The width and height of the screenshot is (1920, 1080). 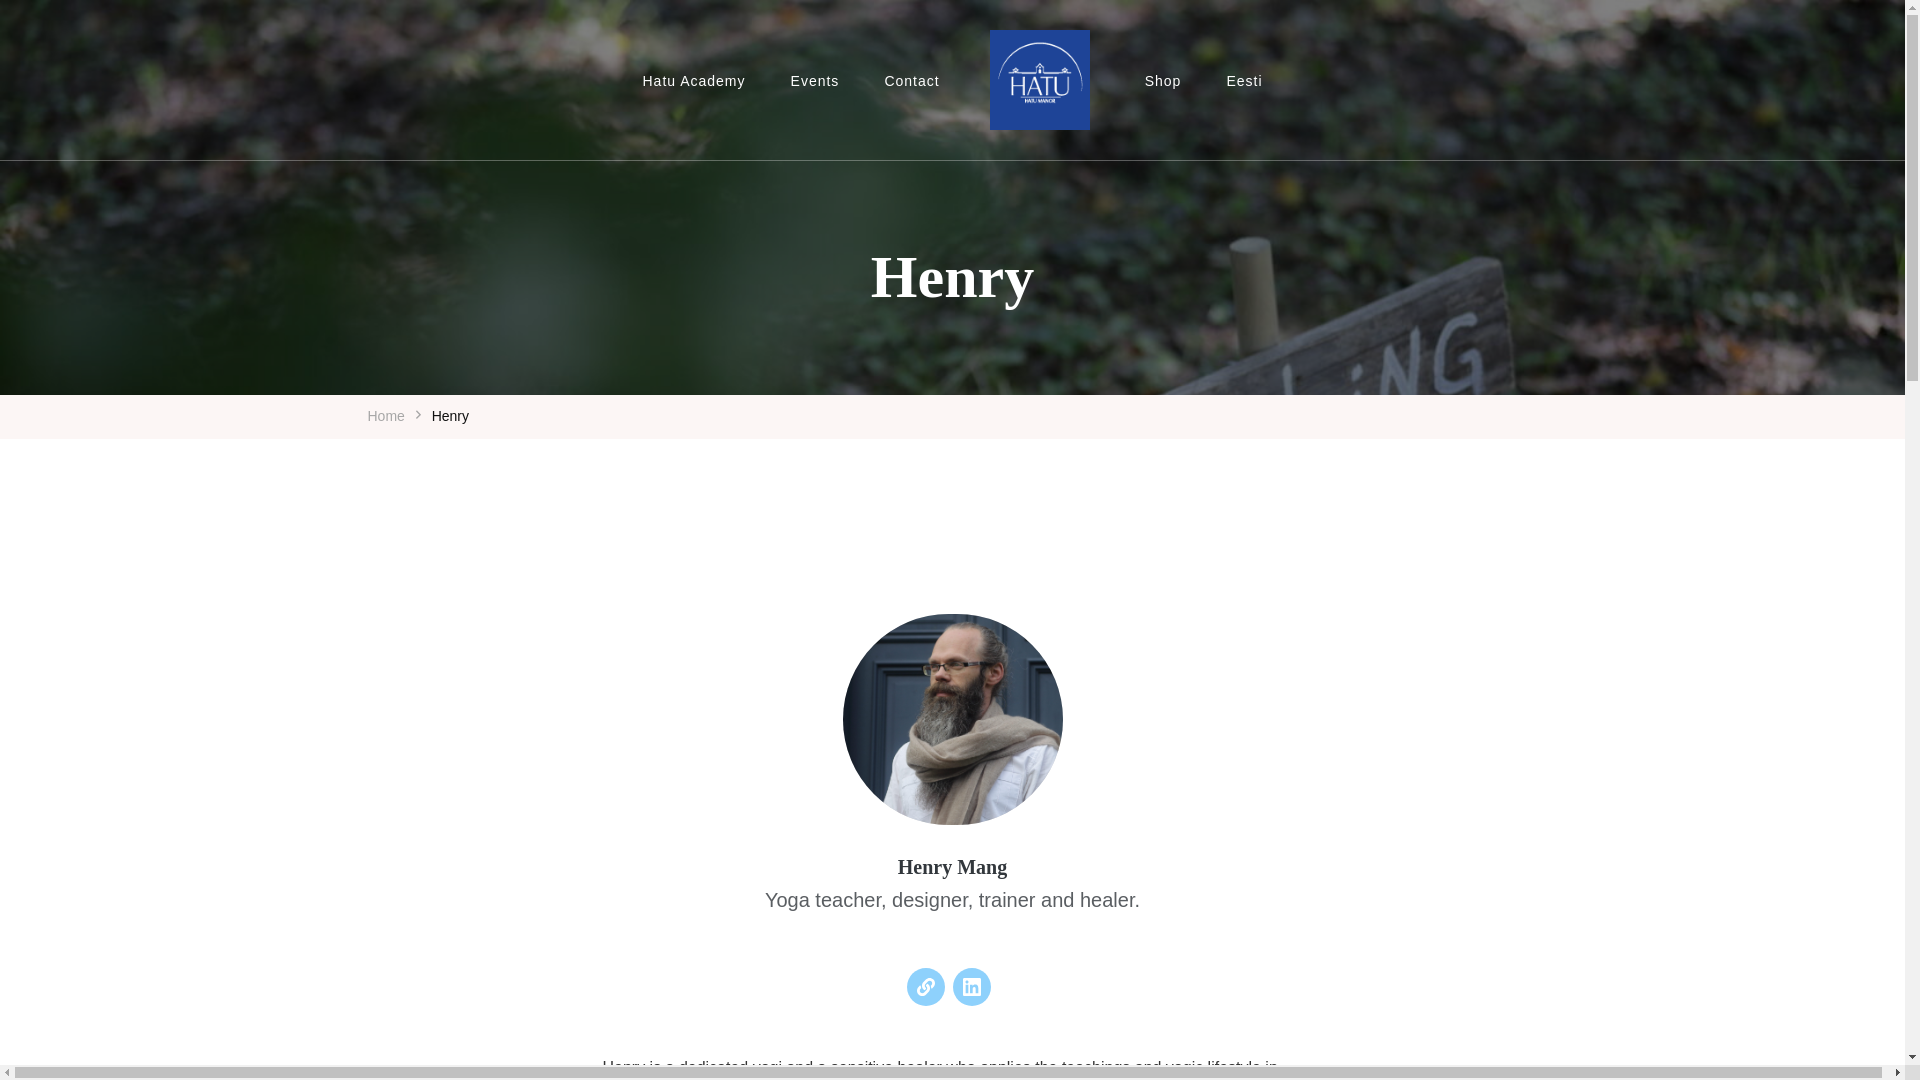 What do you see at coordinates (1244, 81) in the screenshot?
I see `Eesti` at bounding box center [1244, 81].